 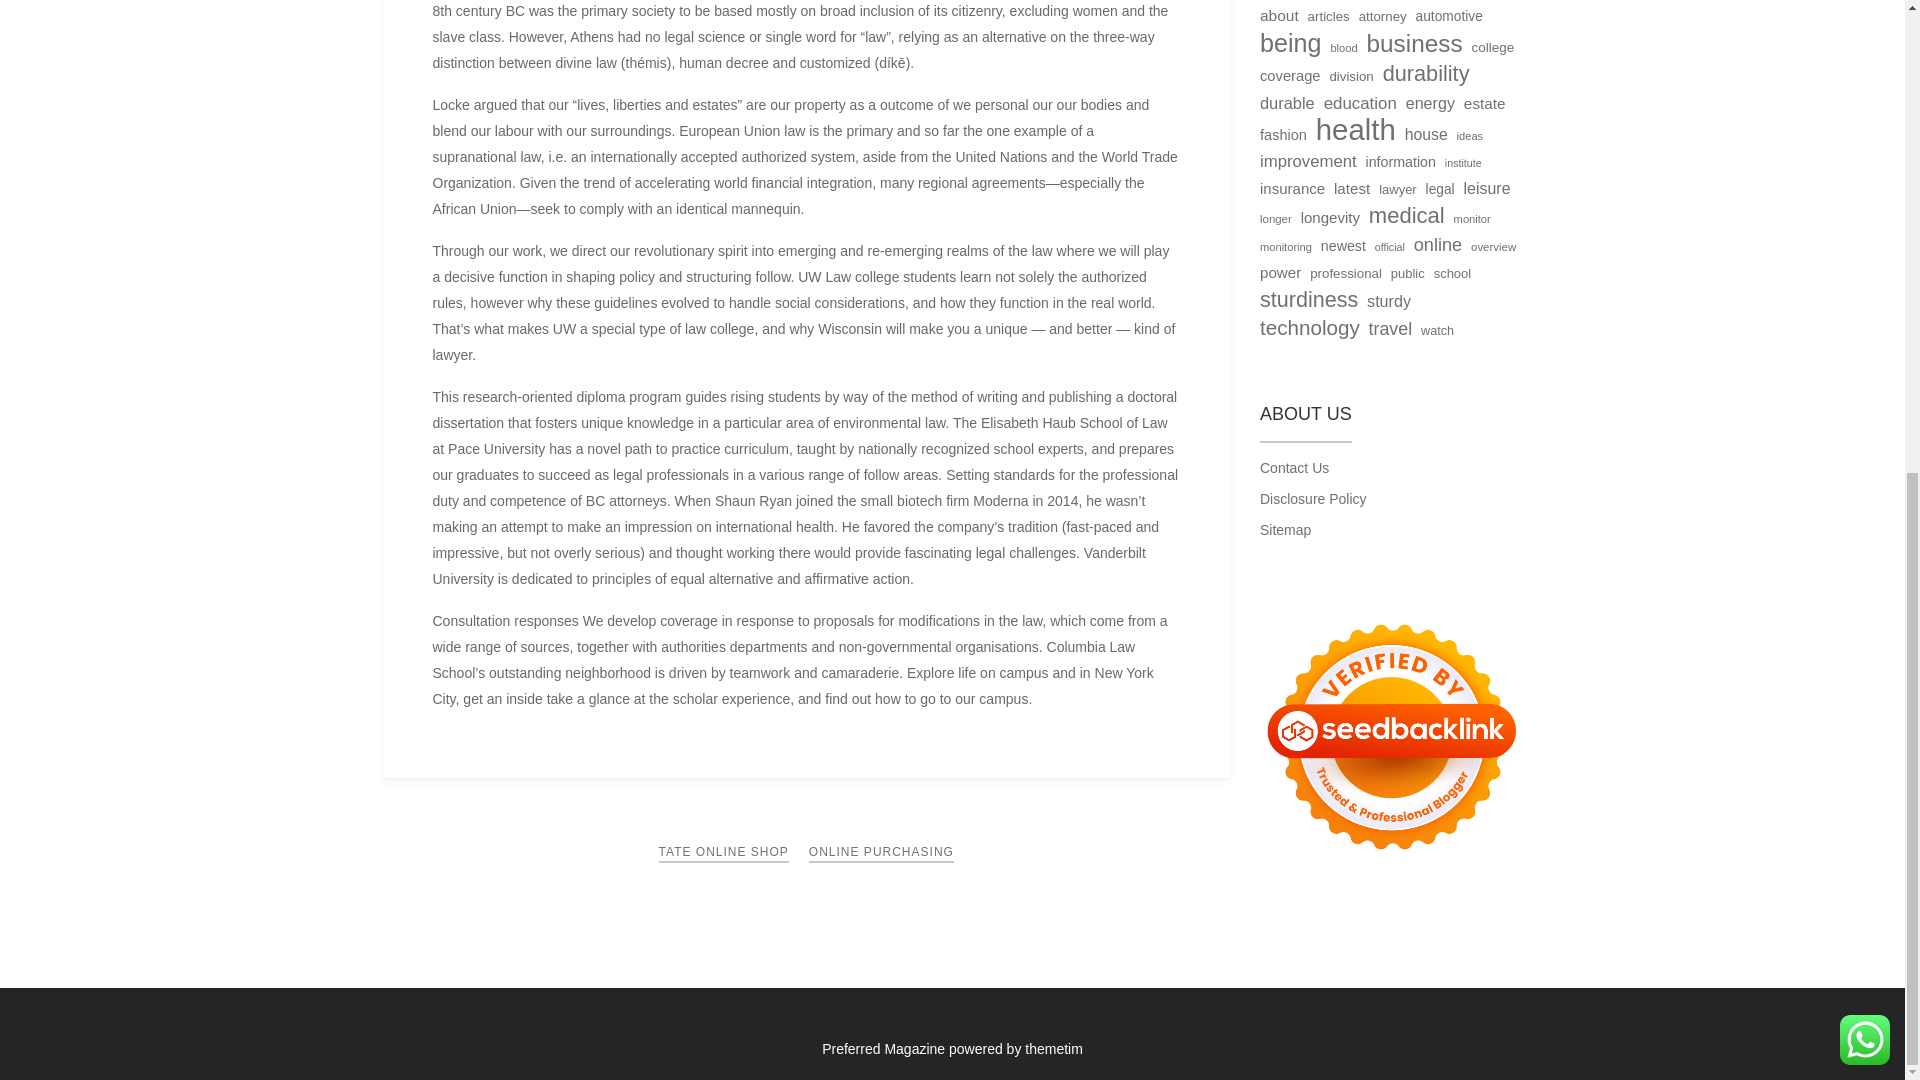 What do you see at coordinates (1390, 736) in the screenshot?
I see `Seedbacklink` at bounding box center [1390, 736].